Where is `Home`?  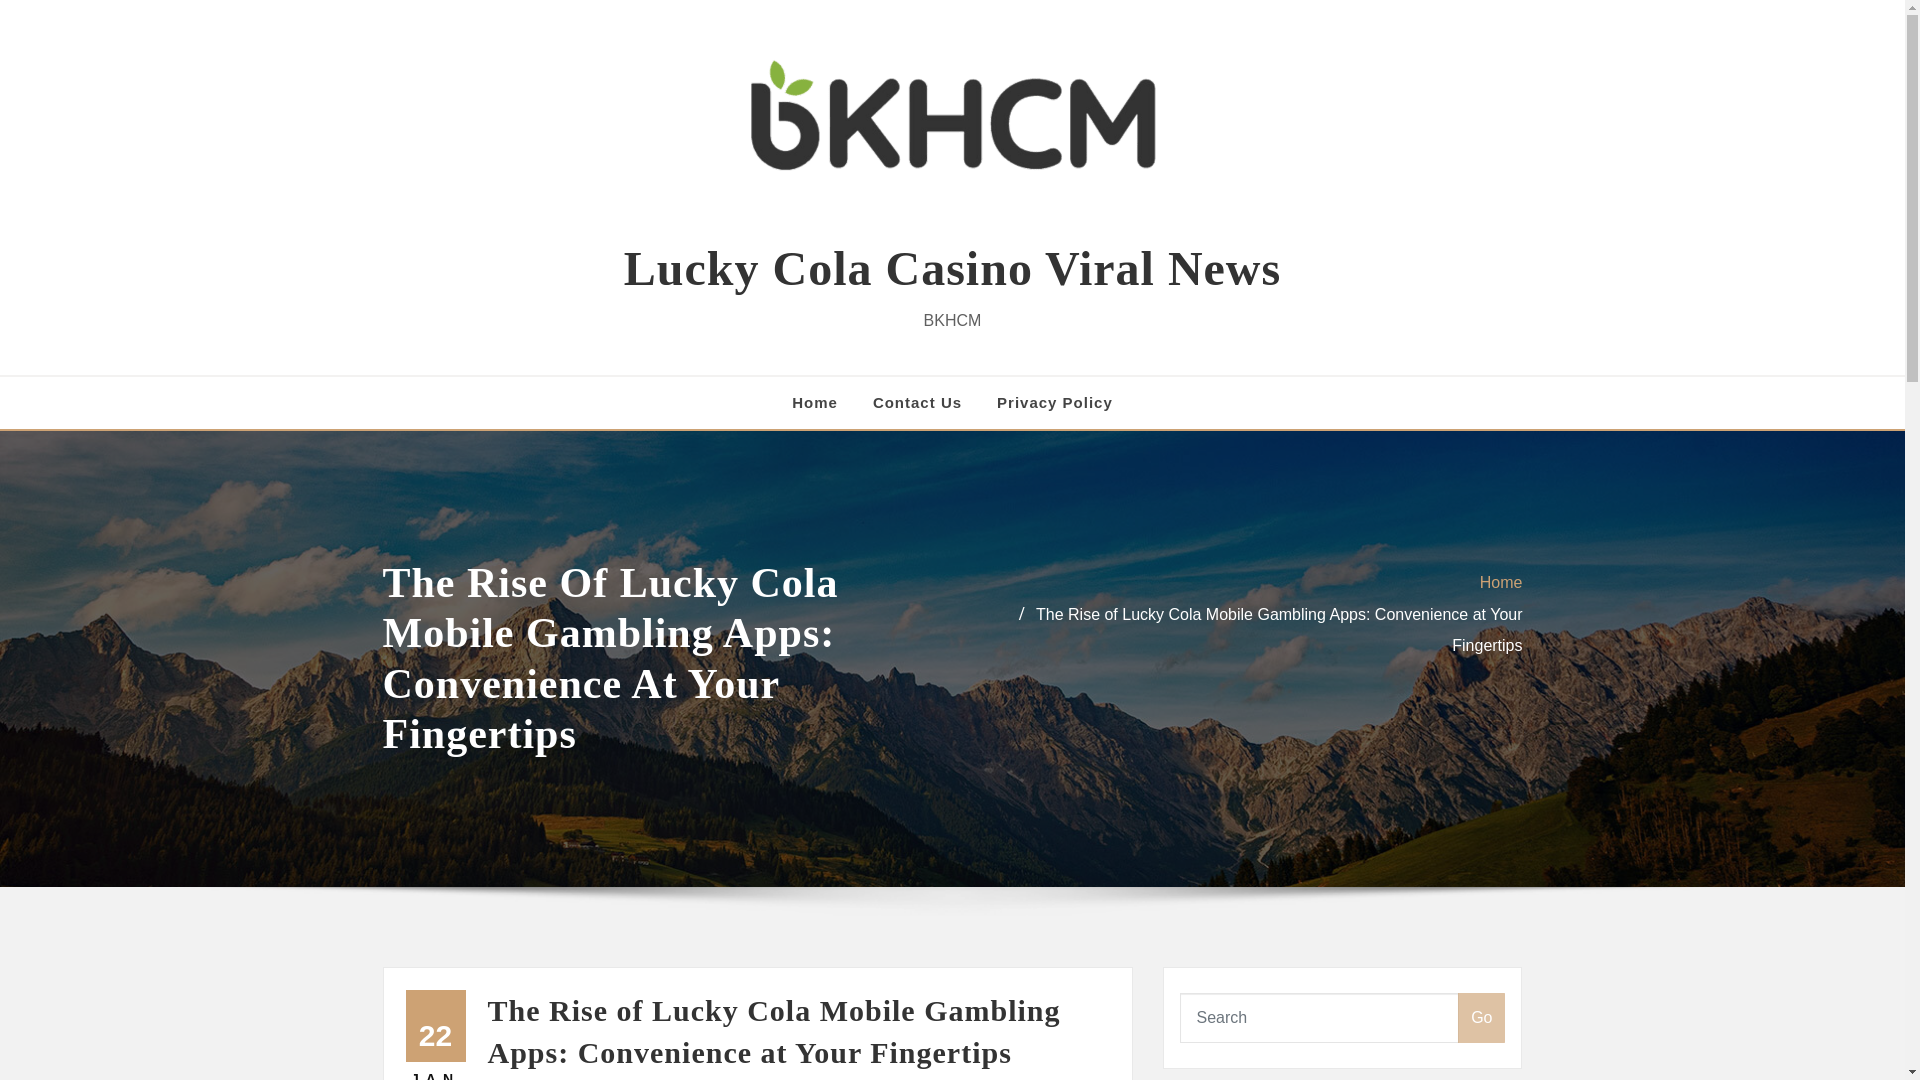 Home is located at coordinates (1501, 582).